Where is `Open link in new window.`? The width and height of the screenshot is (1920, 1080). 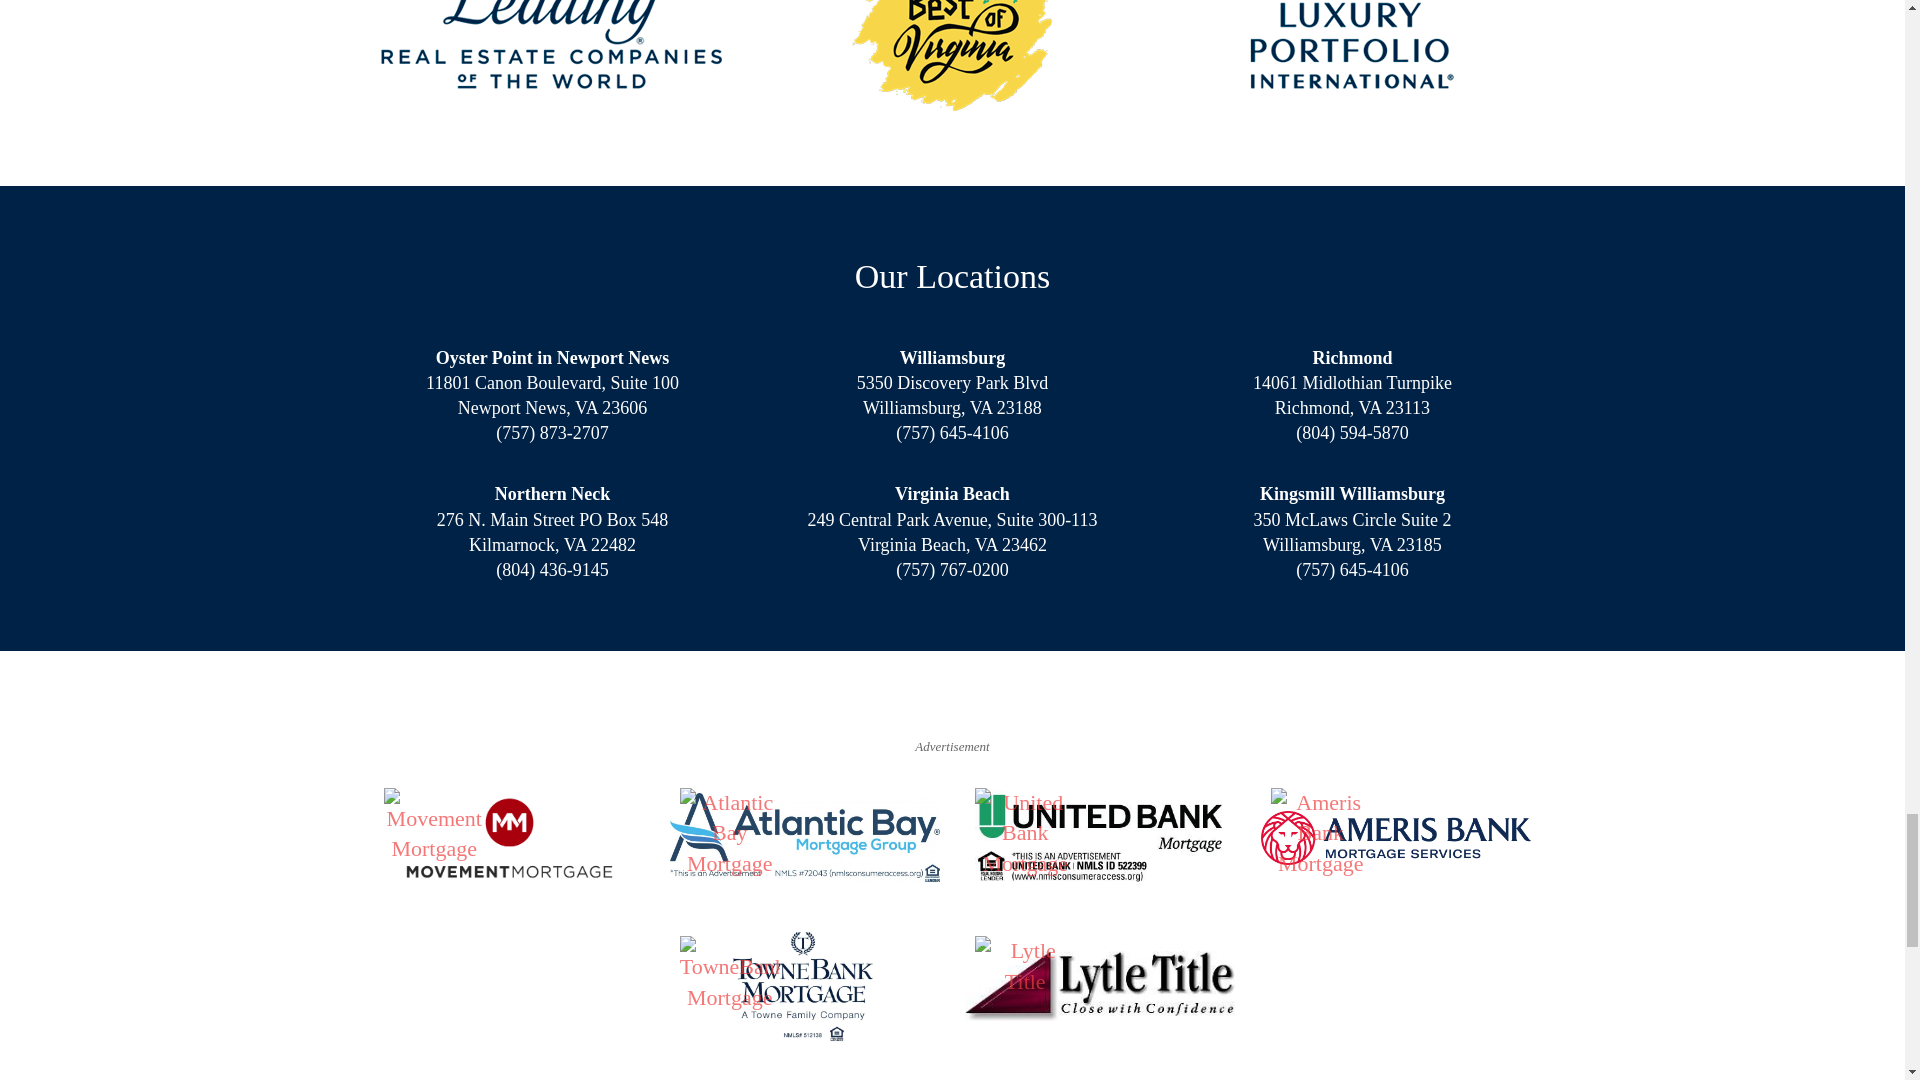
Open link in new window. is located at coordinates (508, 837).